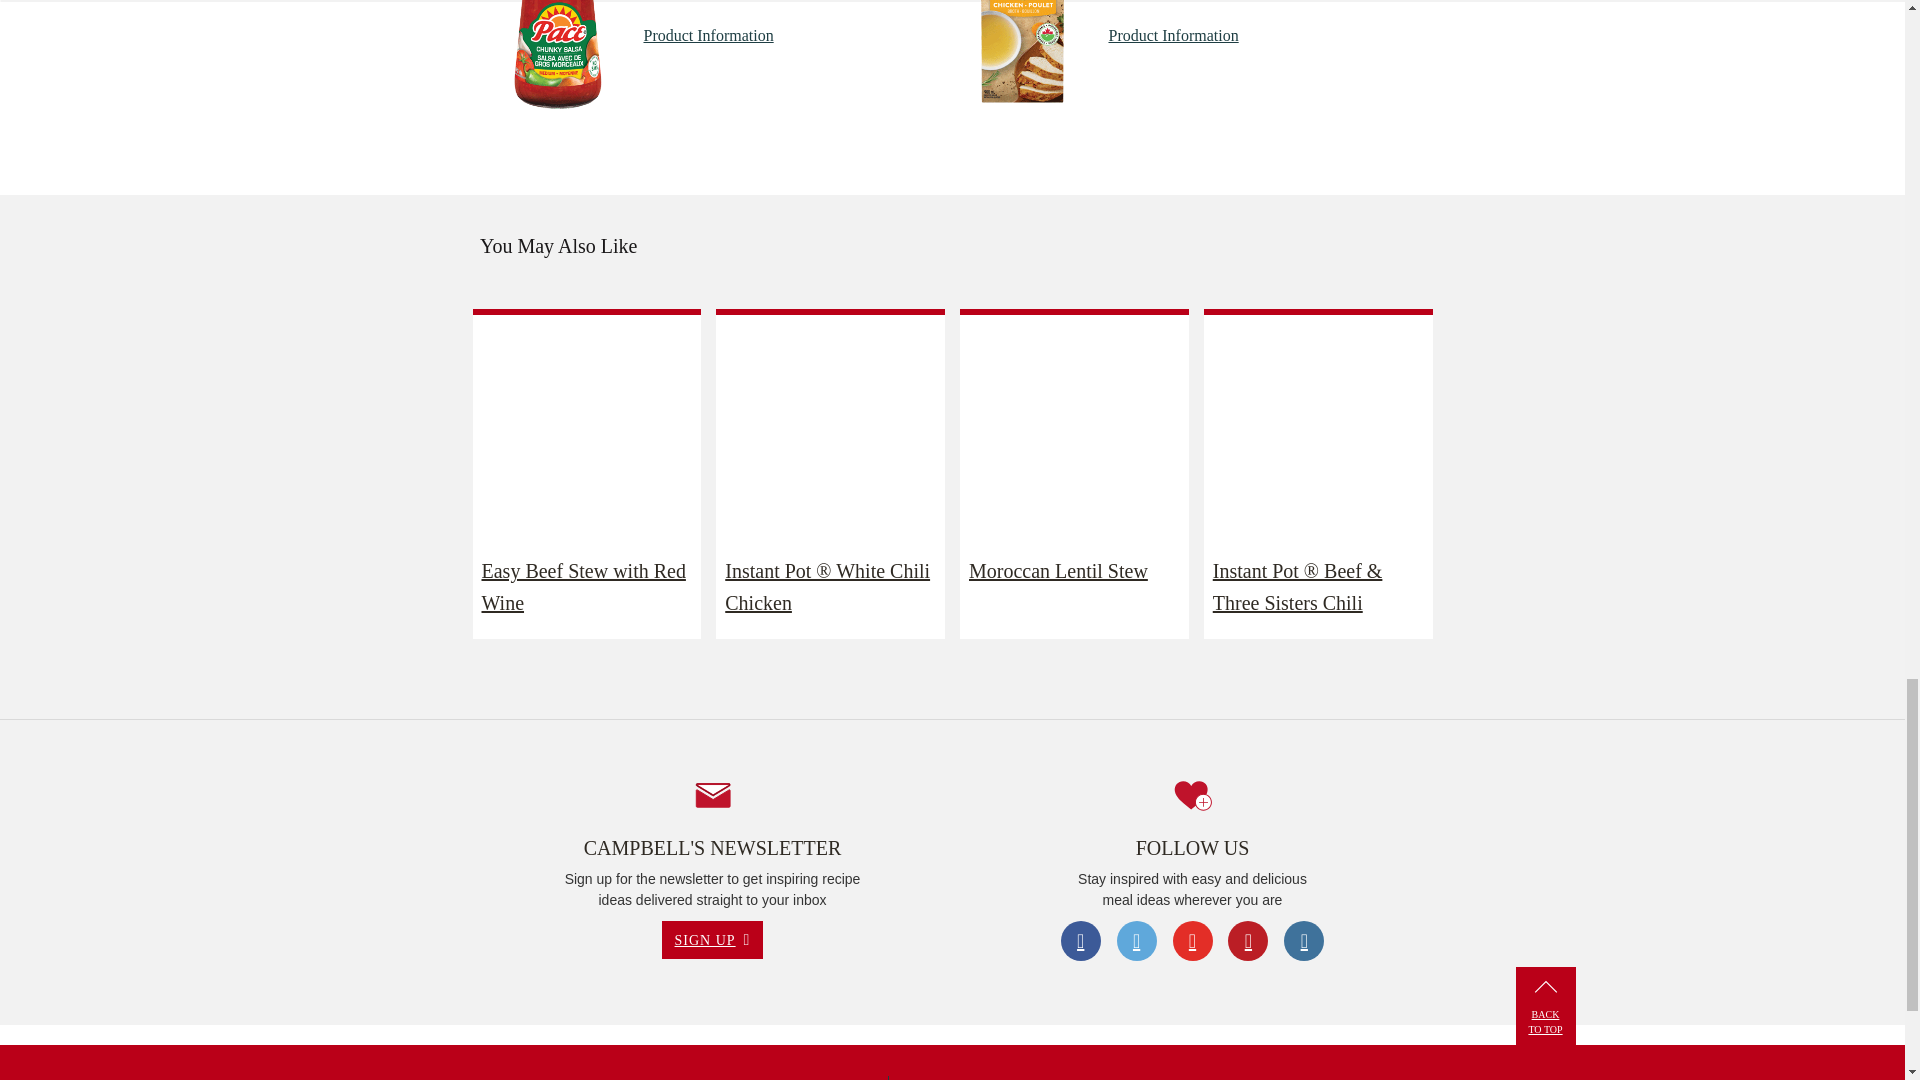 This screenshot has height=1080, width=1920. Describe the element at coordinates (1172, 35) in the screenshot. I see `Product Information` at that location.